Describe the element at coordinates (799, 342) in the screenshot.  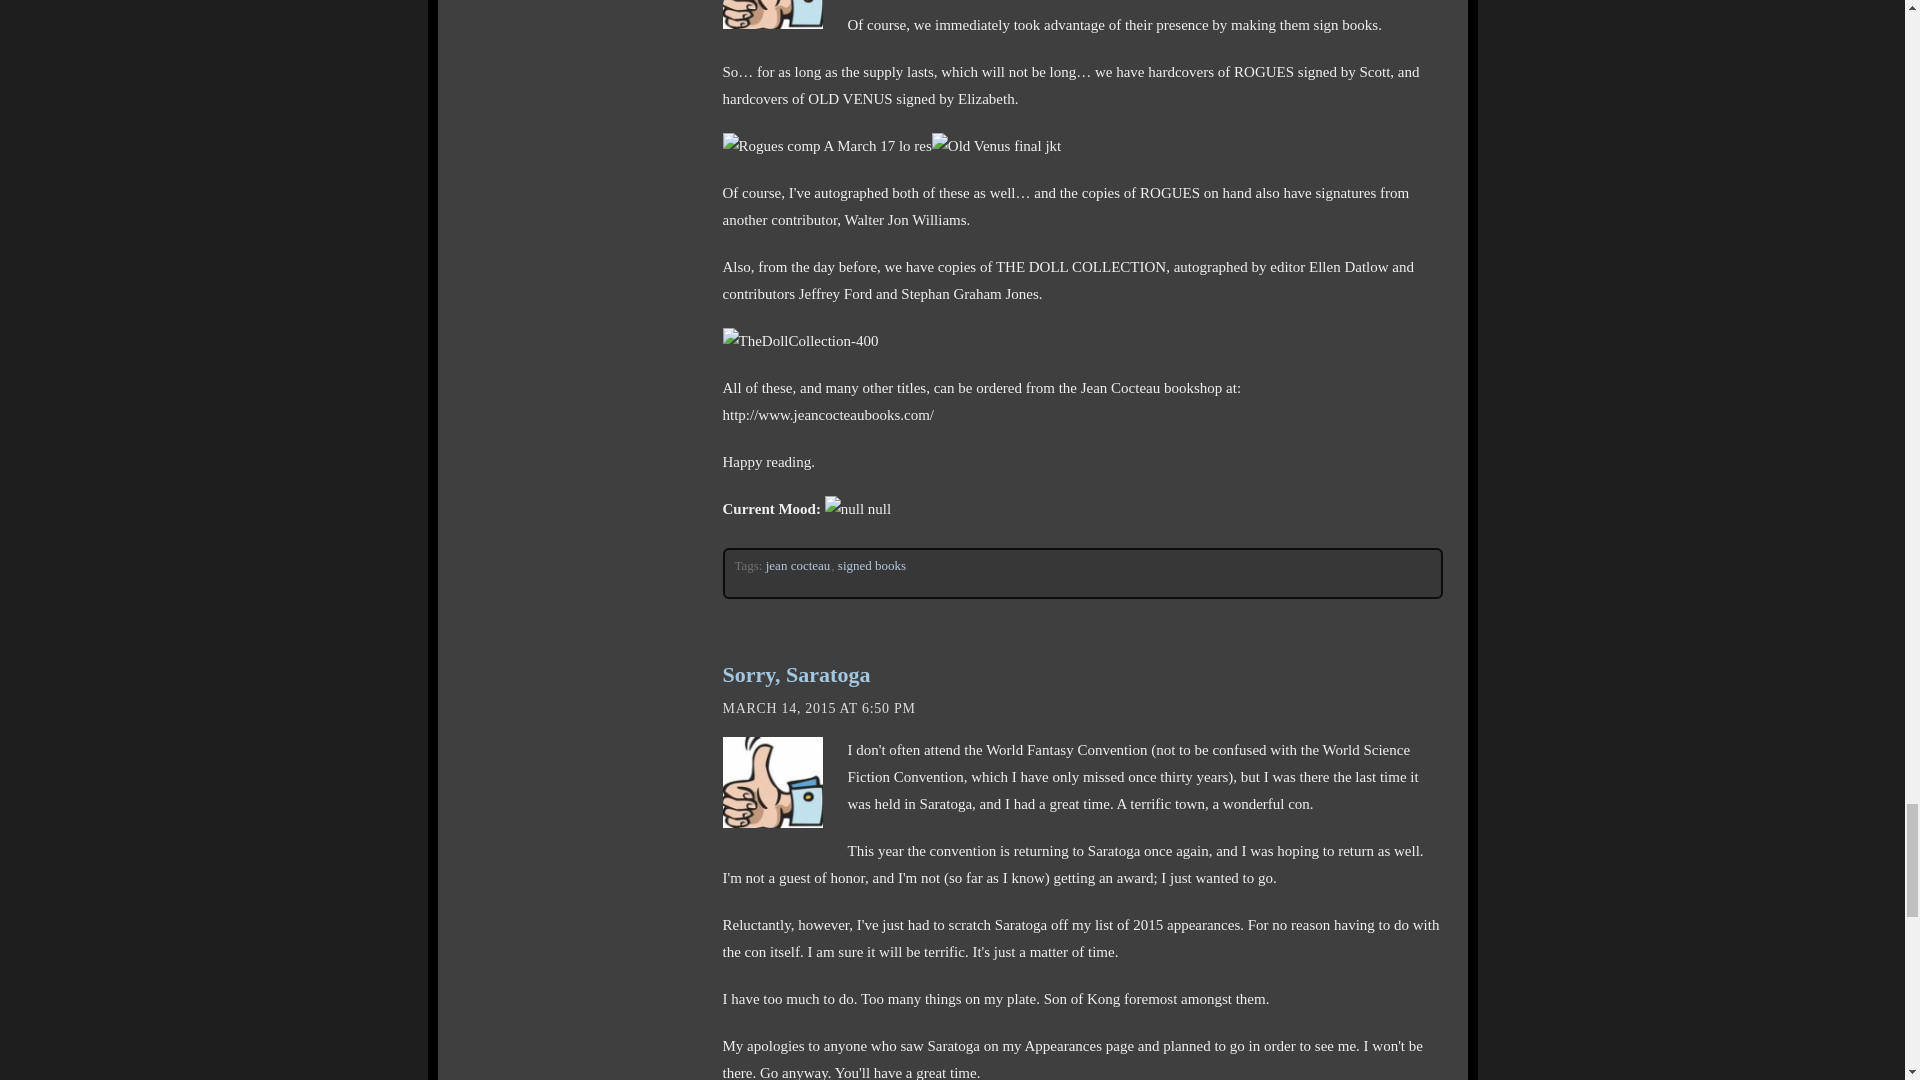
I see `TheDollCollection-400` at that location.